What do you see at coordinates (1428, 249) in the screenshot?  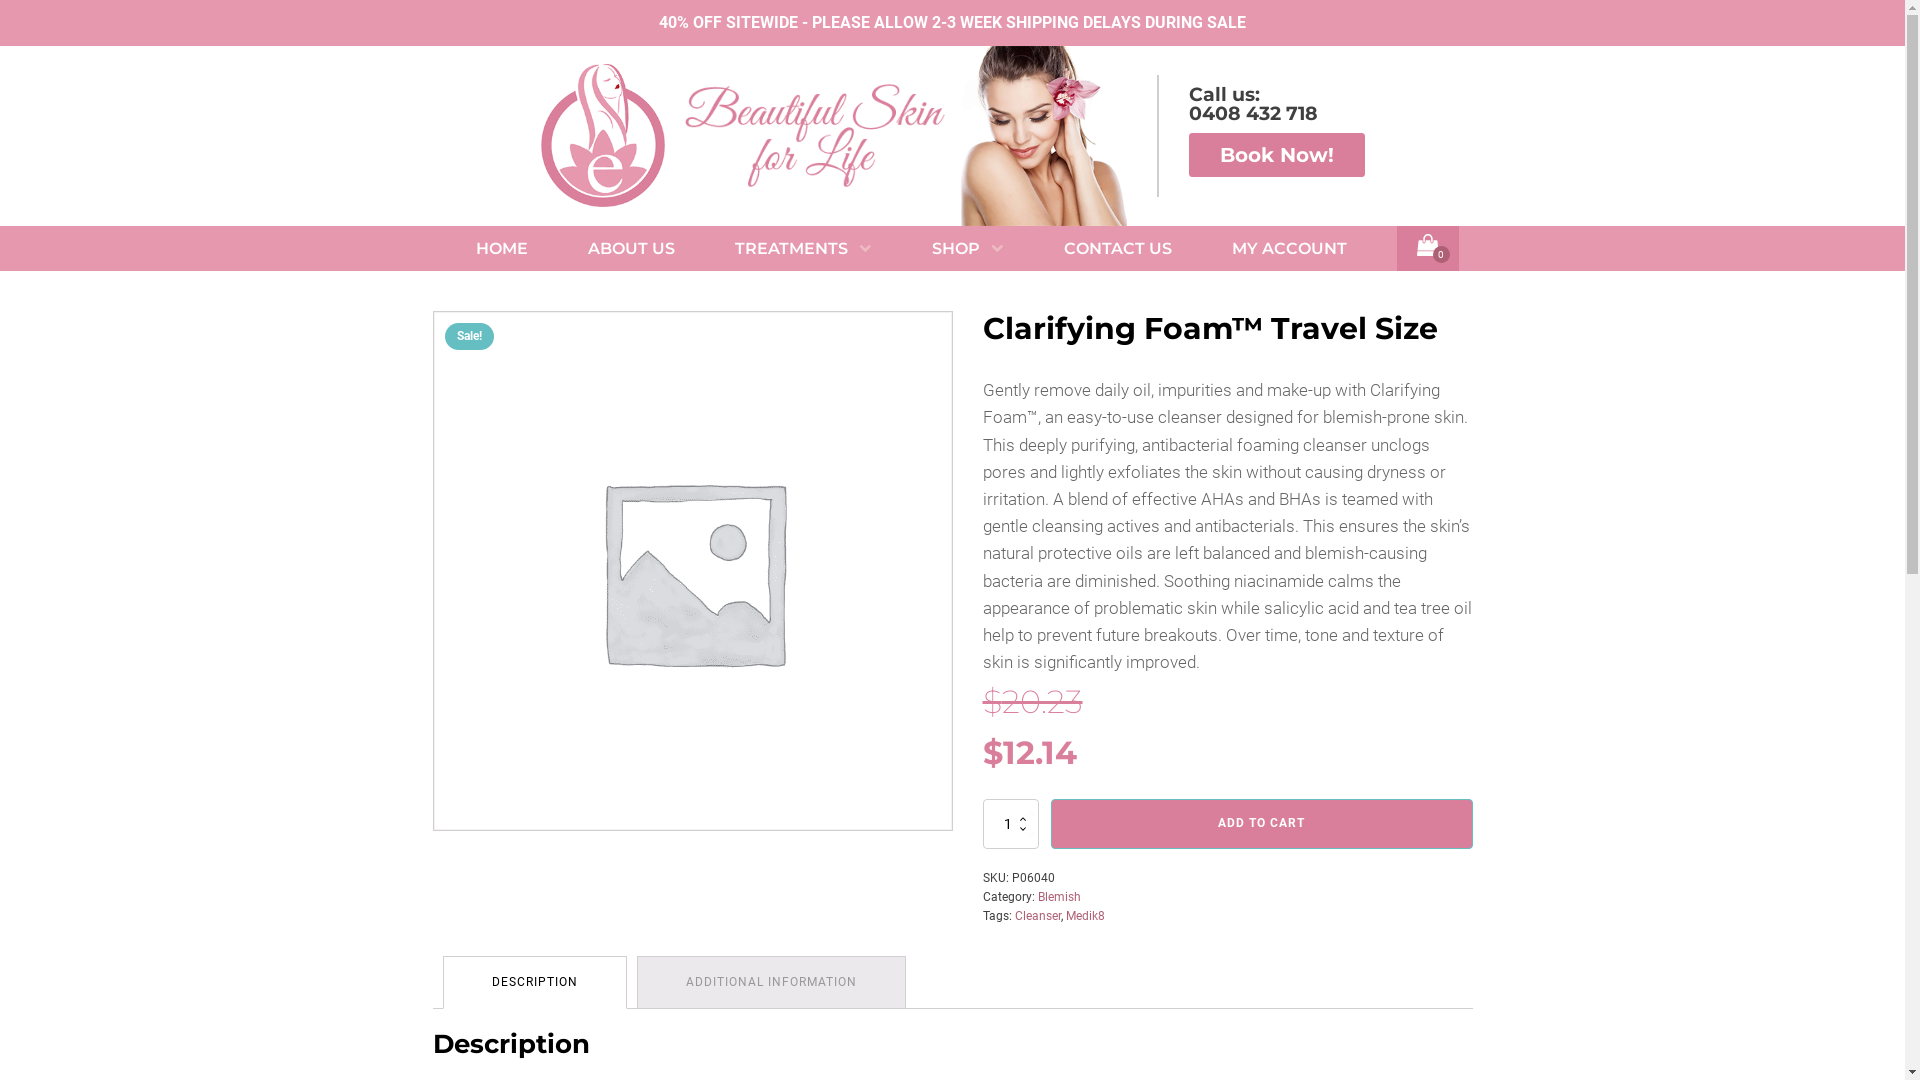 I see `0` at bounding box center [1428, 249].